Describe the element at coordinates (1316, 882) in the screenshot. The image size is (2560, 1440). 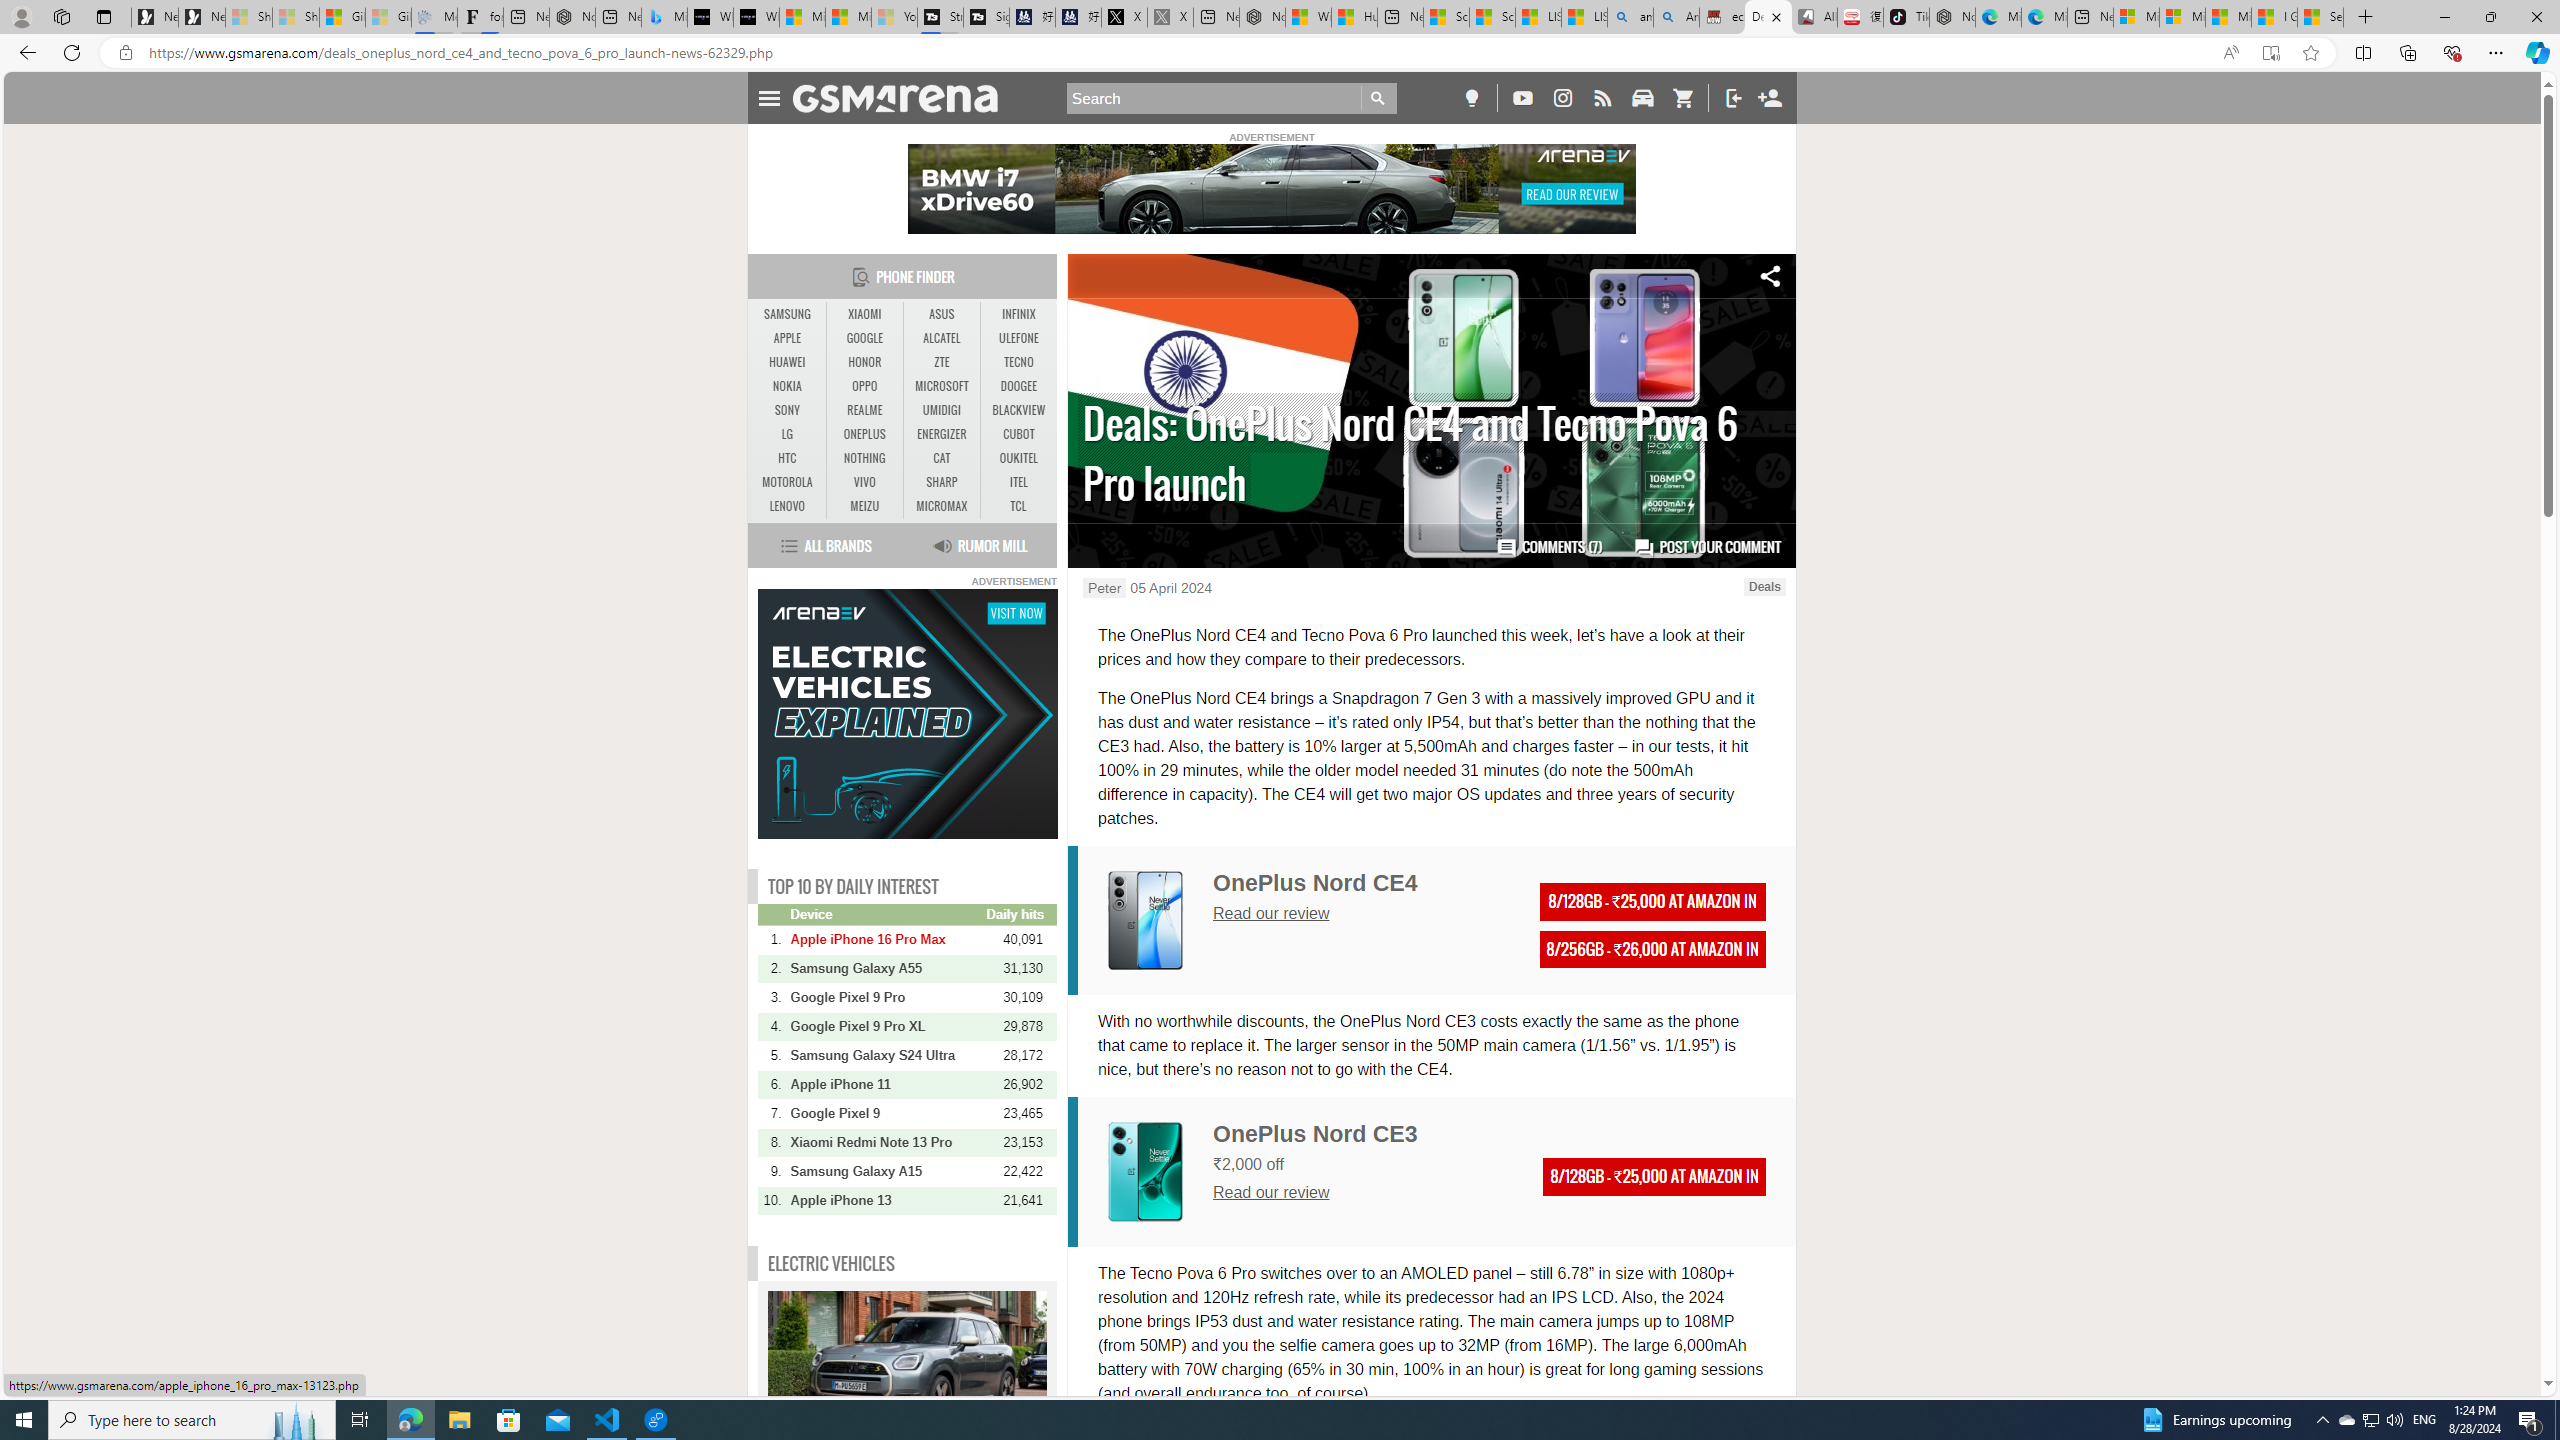
I see `OnePlus Nord CE4` at that location.